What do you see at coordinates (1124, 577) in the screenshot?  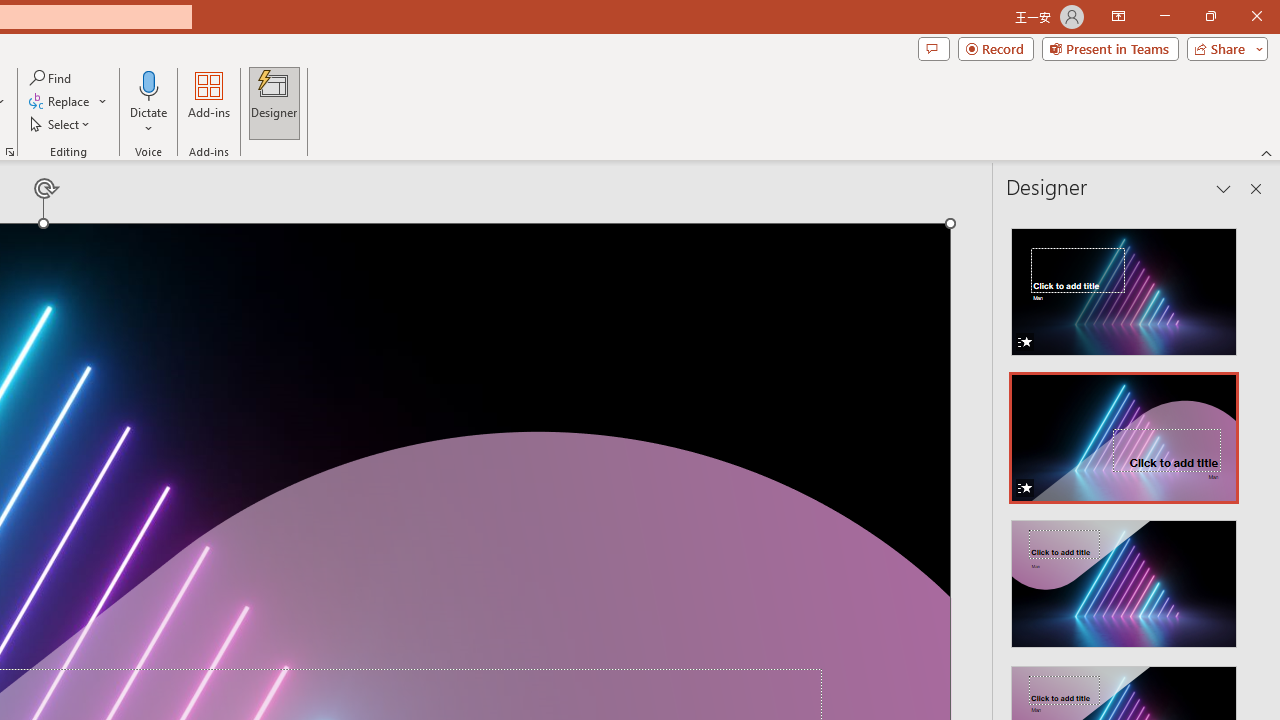 I see `Design Idea` at bounding box center [1124, 577].